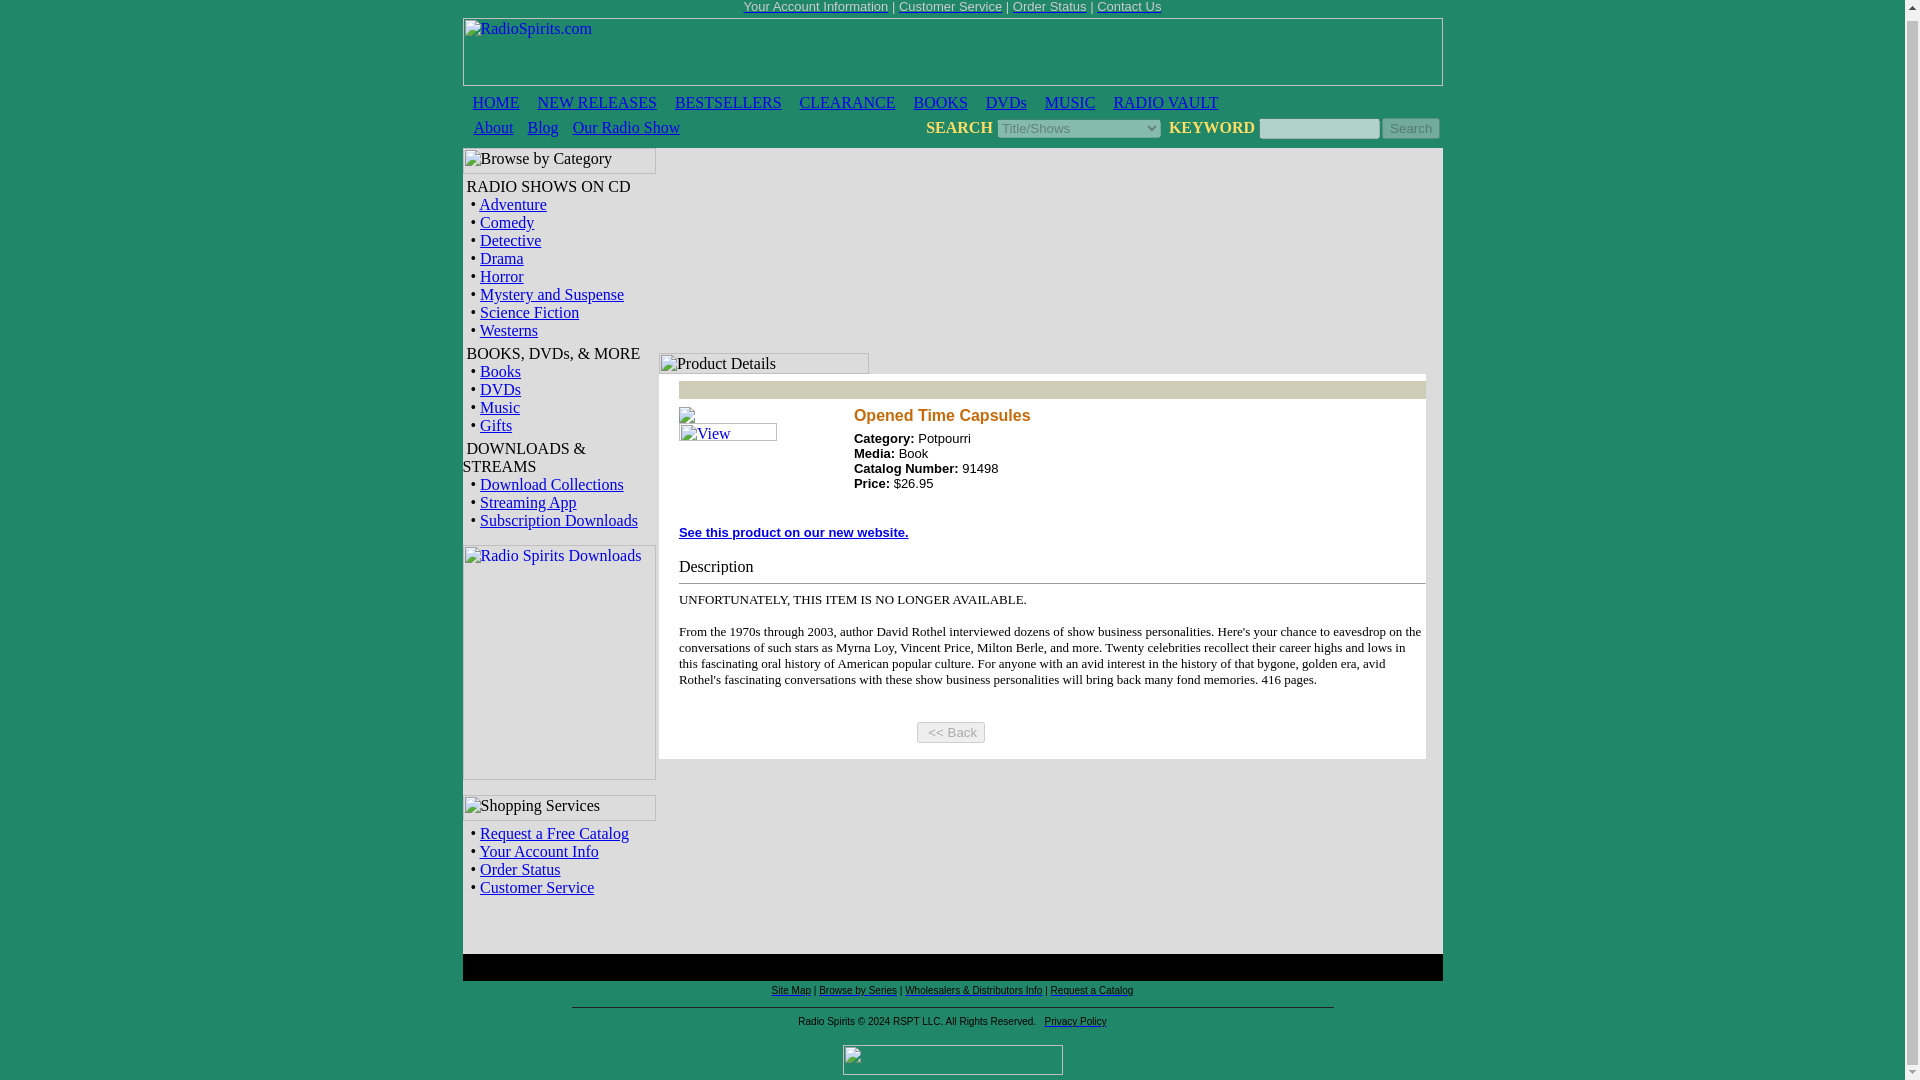  What do you see at coordinates (940, 102) in the screenshot?
I see `BOOKS` at bounding box center [940, 102].